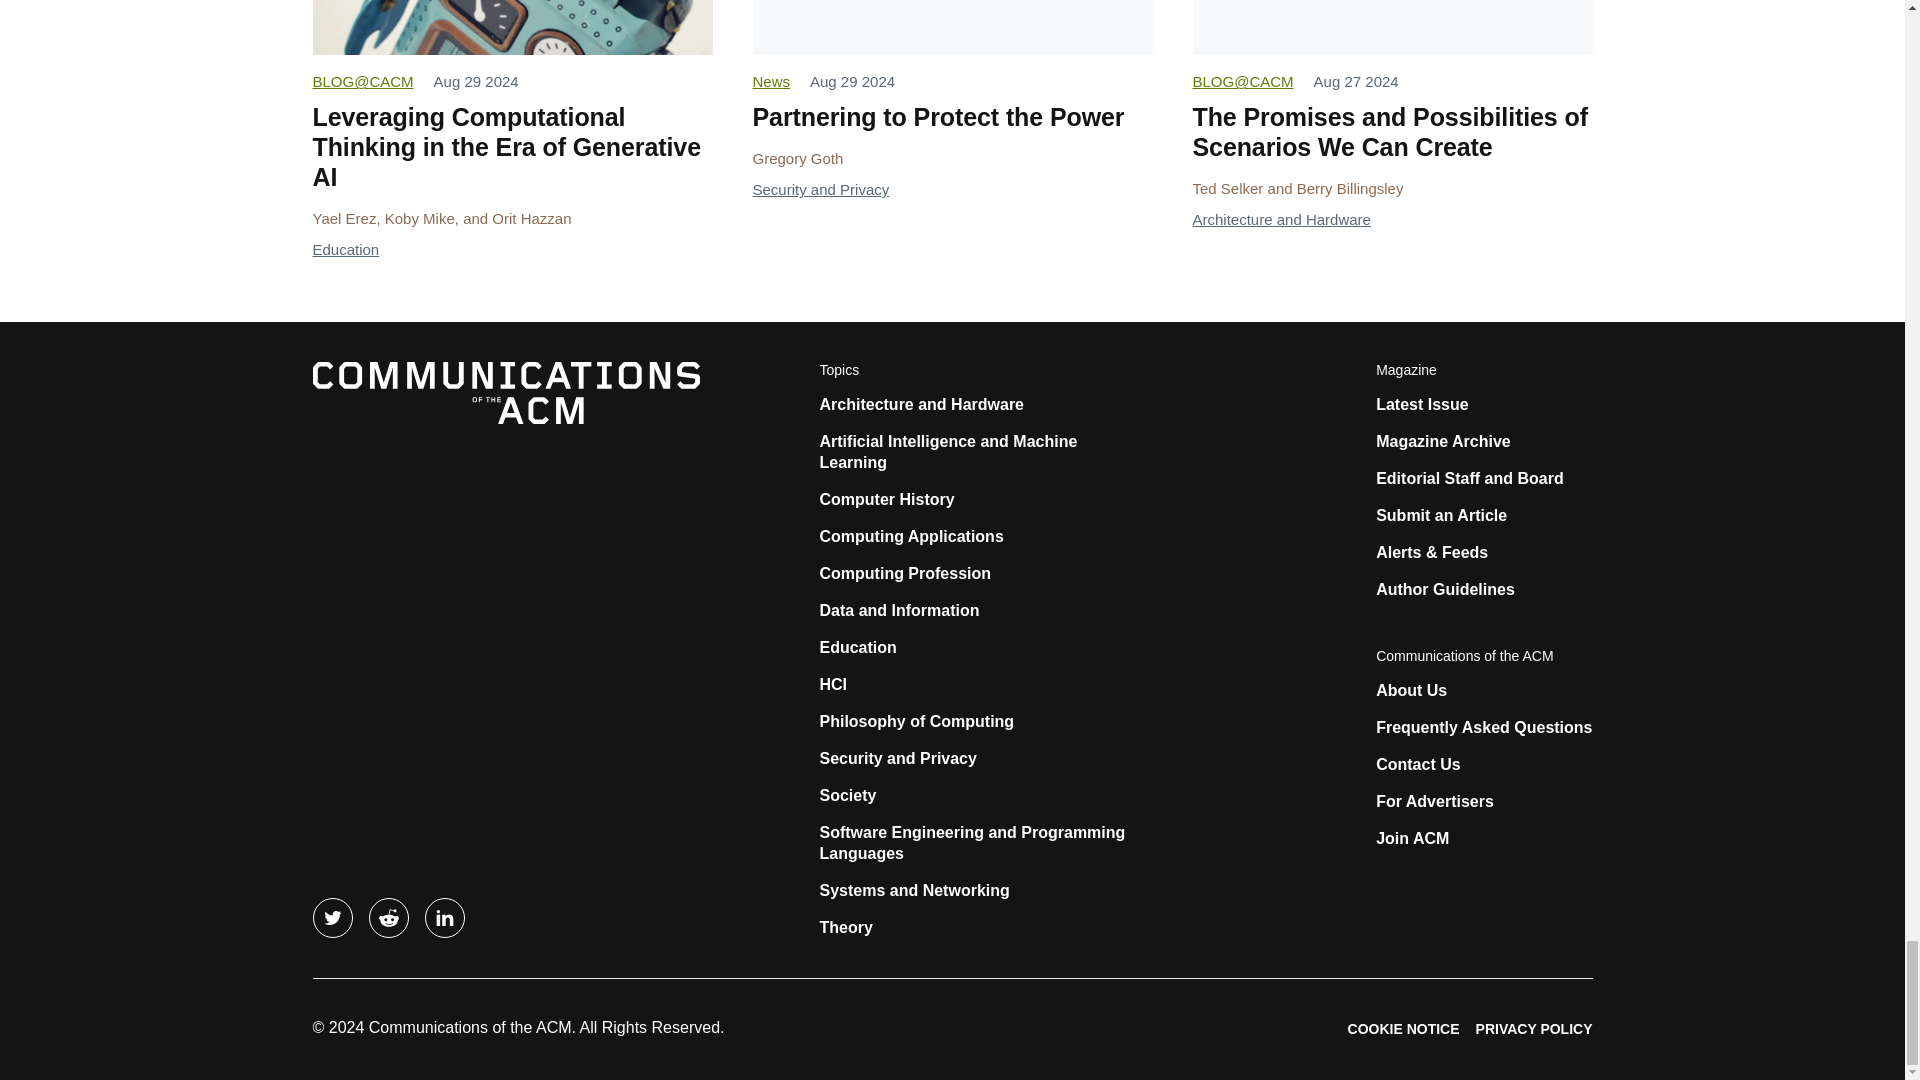 This screenshot has height=1080, width=1920. Describe the element at coordinates (797, 158) in the screenshot. I see `Posts by Gregory Goth` at that location.